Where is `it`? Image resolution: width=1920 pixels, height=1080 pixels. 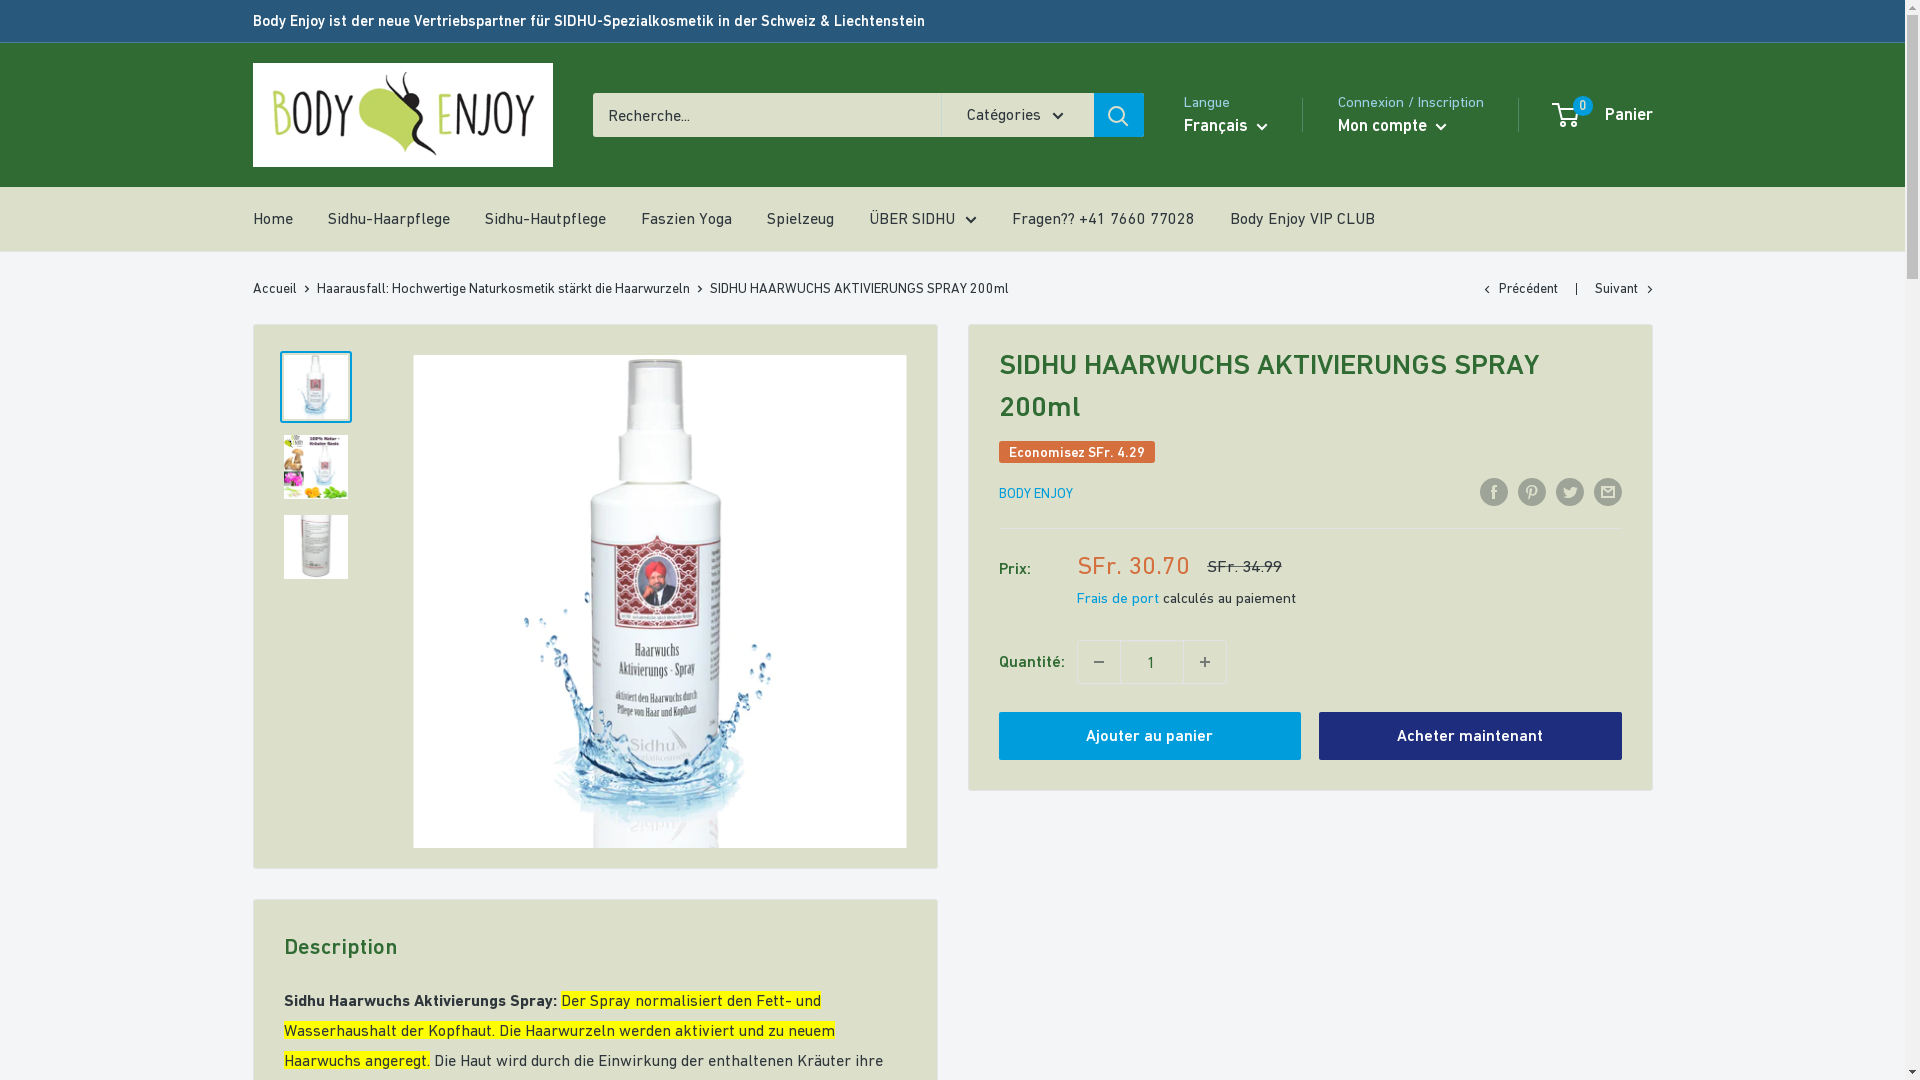 it is located at coordinates (1244, 243).